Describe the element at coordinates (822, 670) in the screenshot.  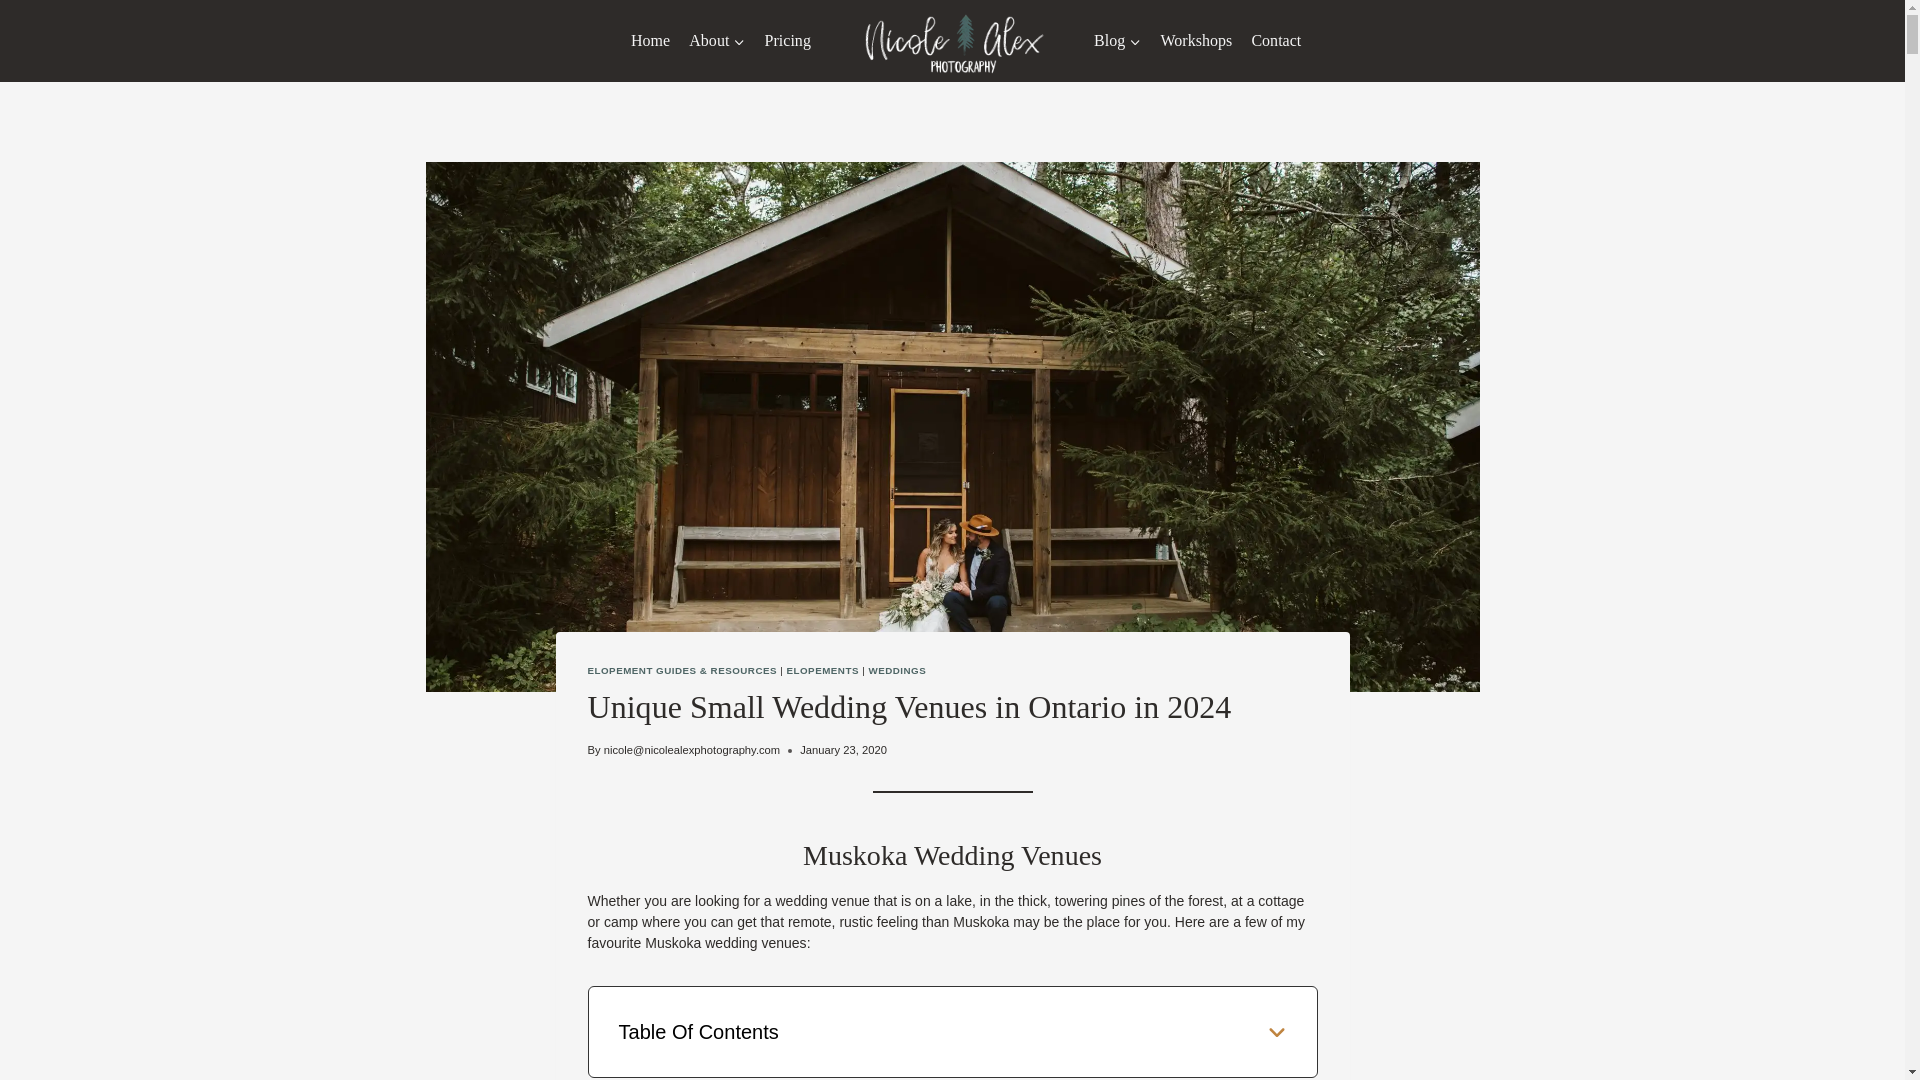
I see `ELOPEMENTS` at that location.